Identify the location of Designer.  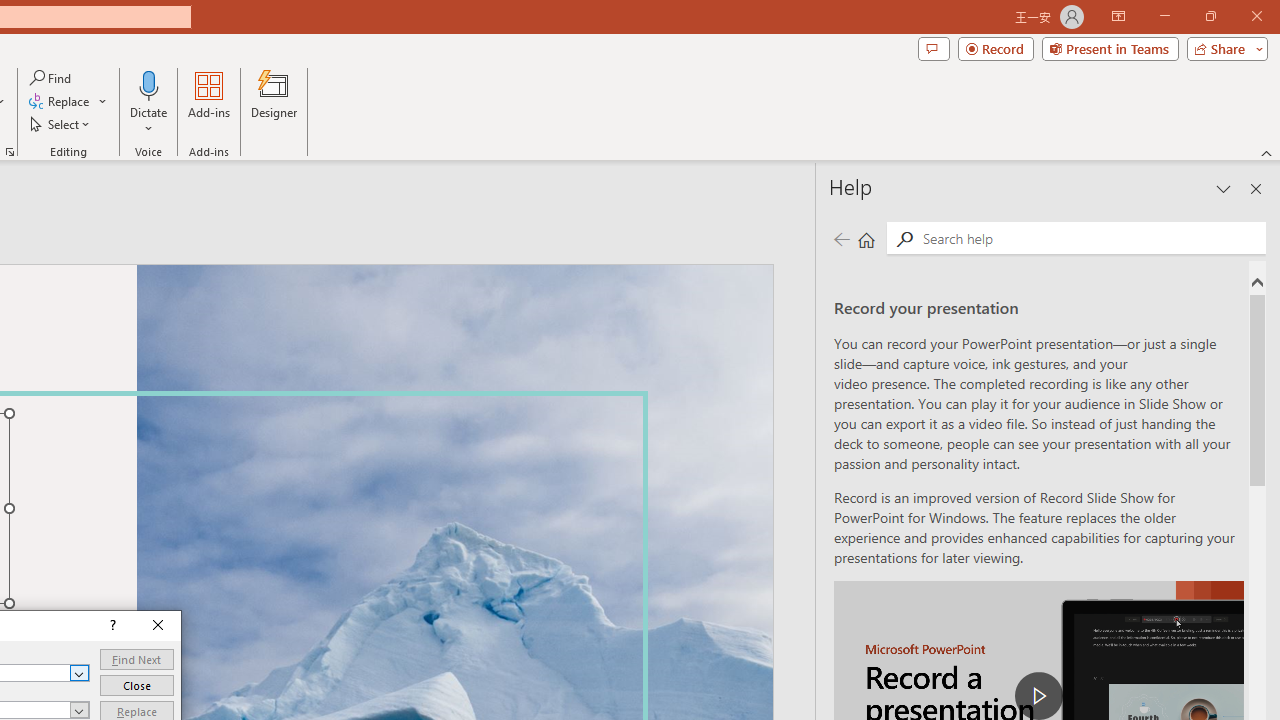
(274, 102).